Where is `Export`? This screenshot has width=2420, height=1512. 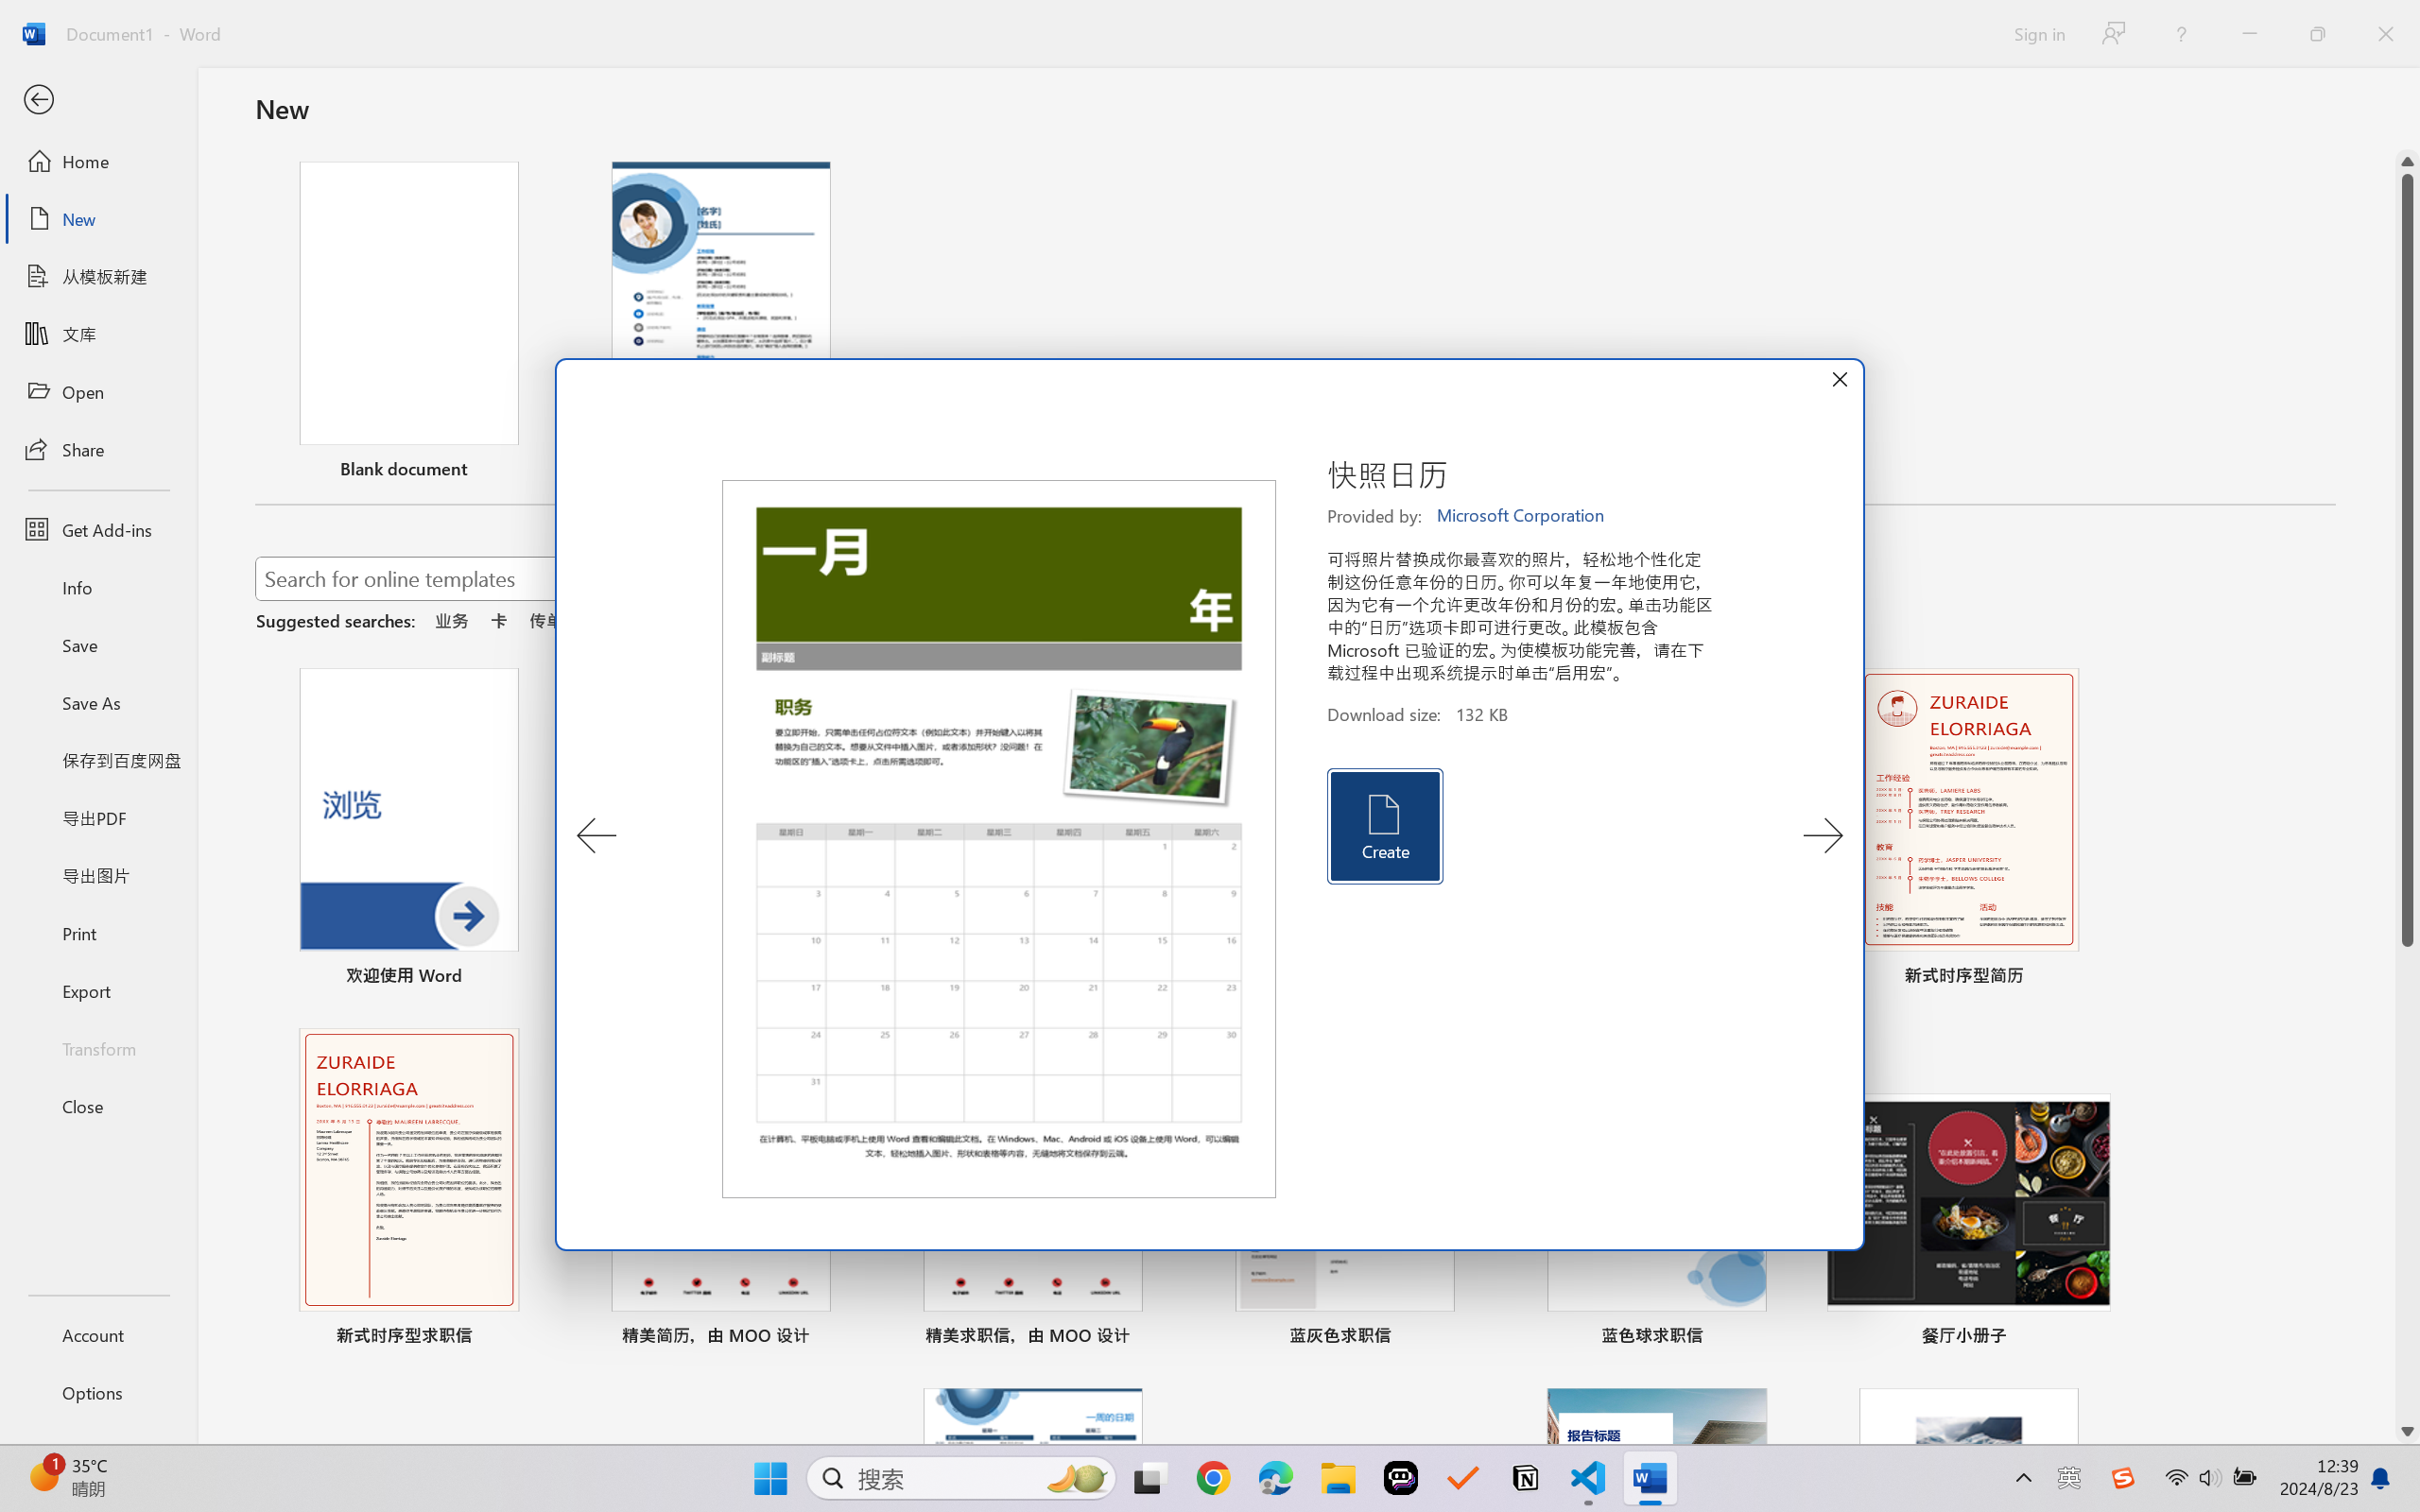
Export is located at coordinates (98, 990).